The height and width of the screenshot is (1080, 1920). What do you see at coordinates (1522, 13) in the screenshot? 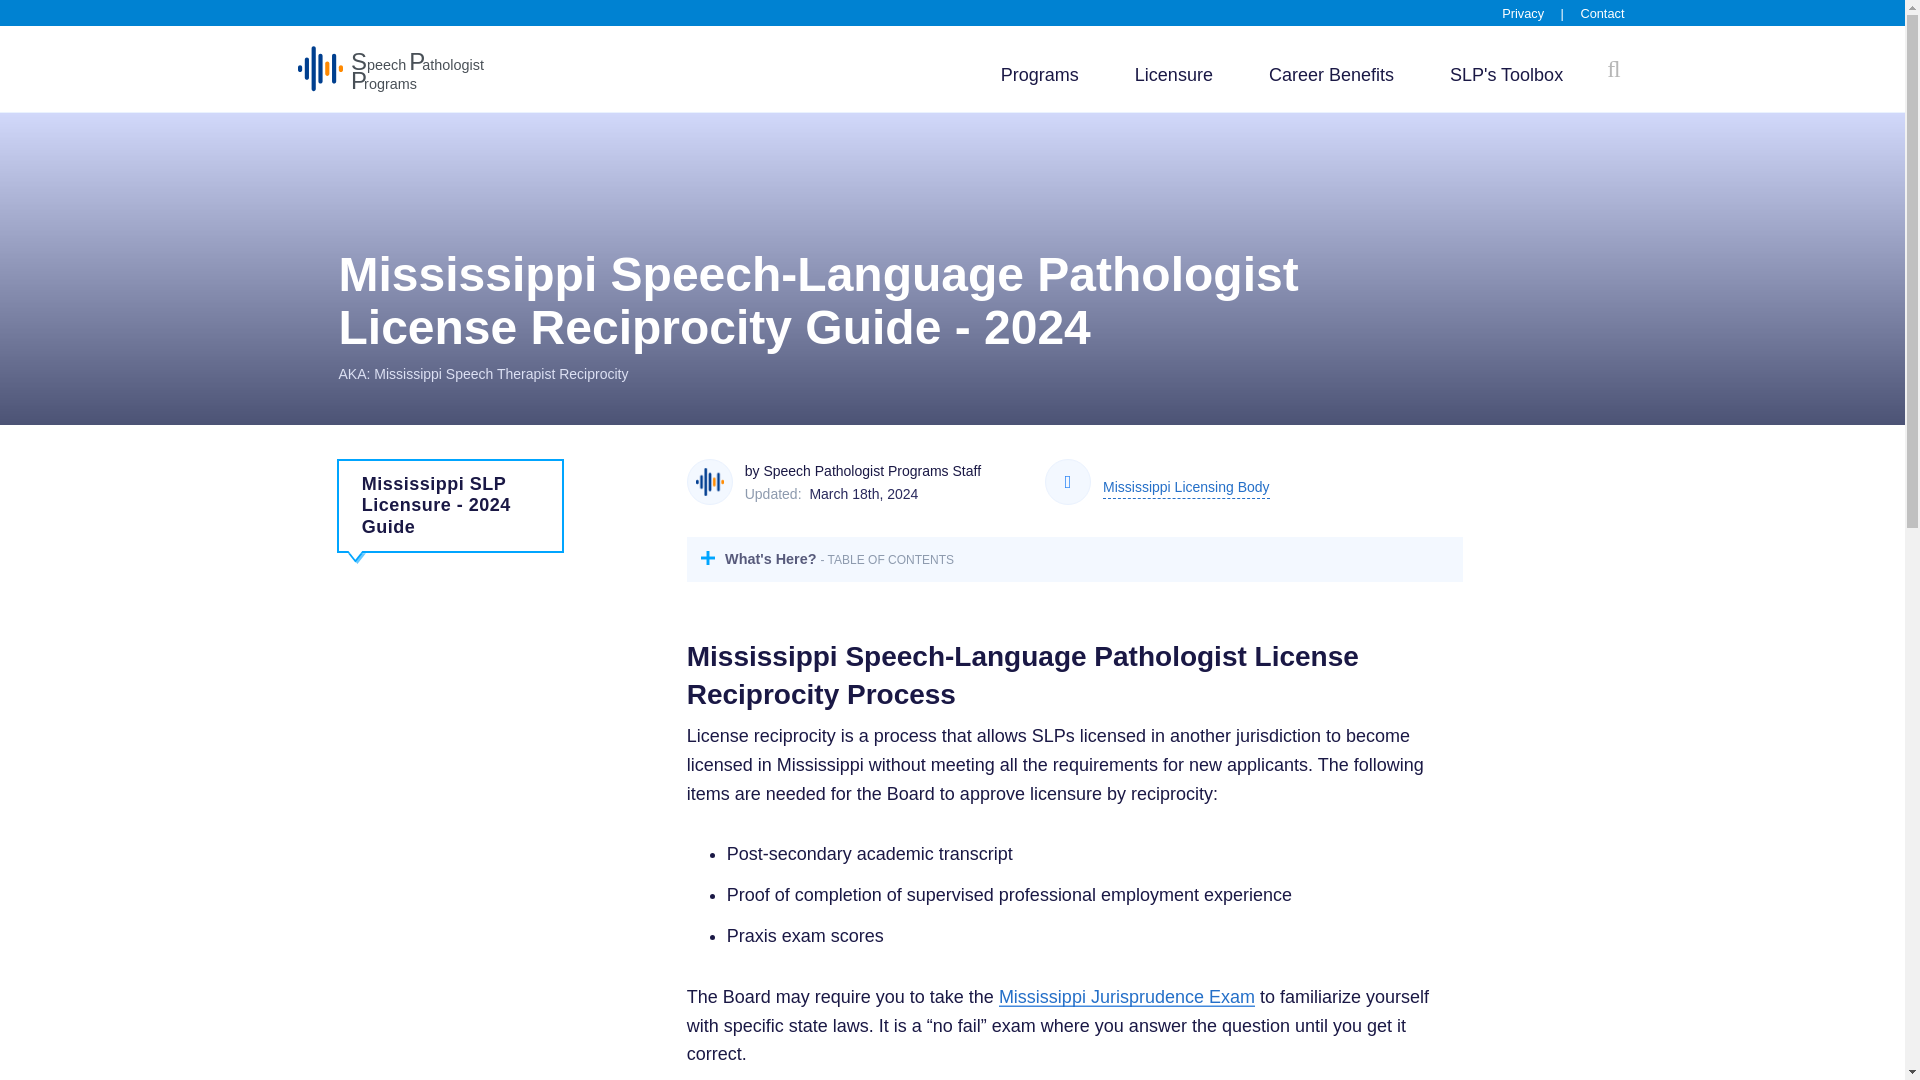
I see `SLP's Toolbox` at bounding box center [1522, 13].